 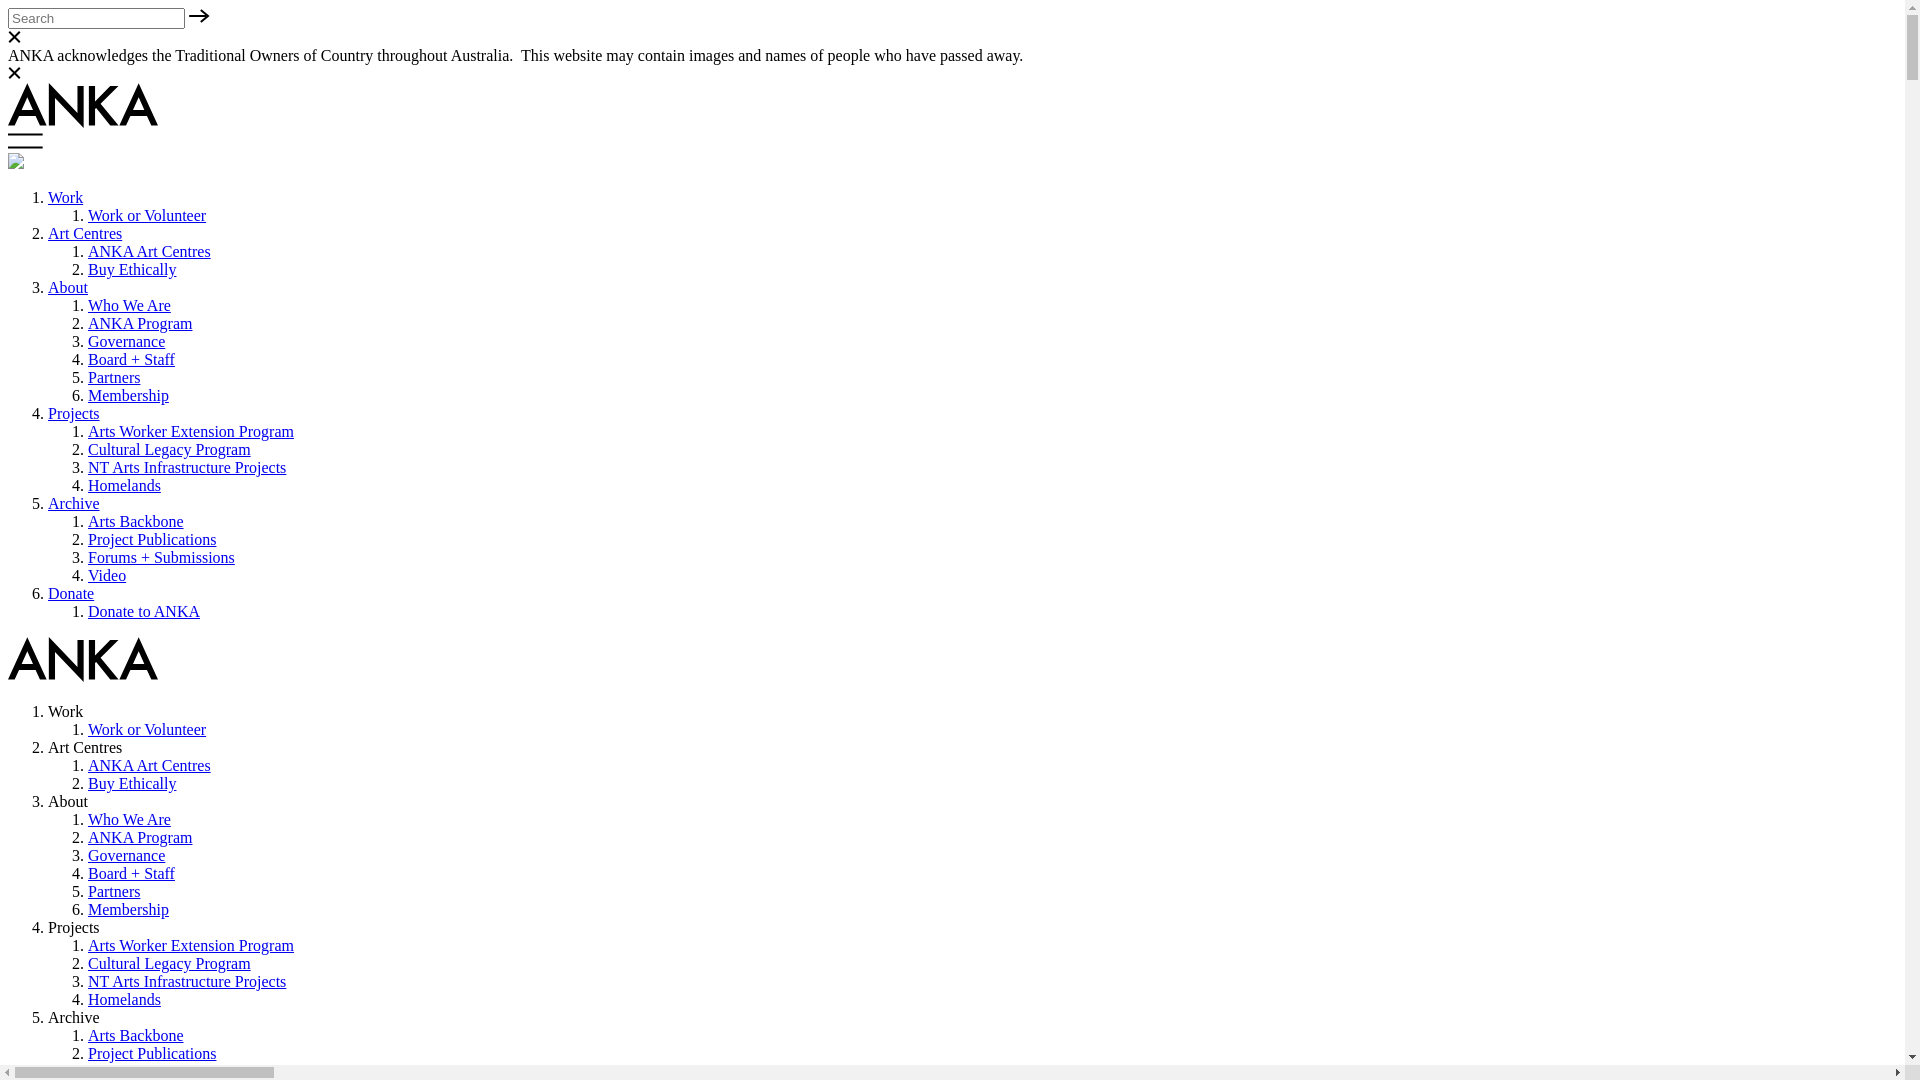 What do you see at coordinates (68, 288) in the screenshot?
I see `About` at bounding box center [68, 288].